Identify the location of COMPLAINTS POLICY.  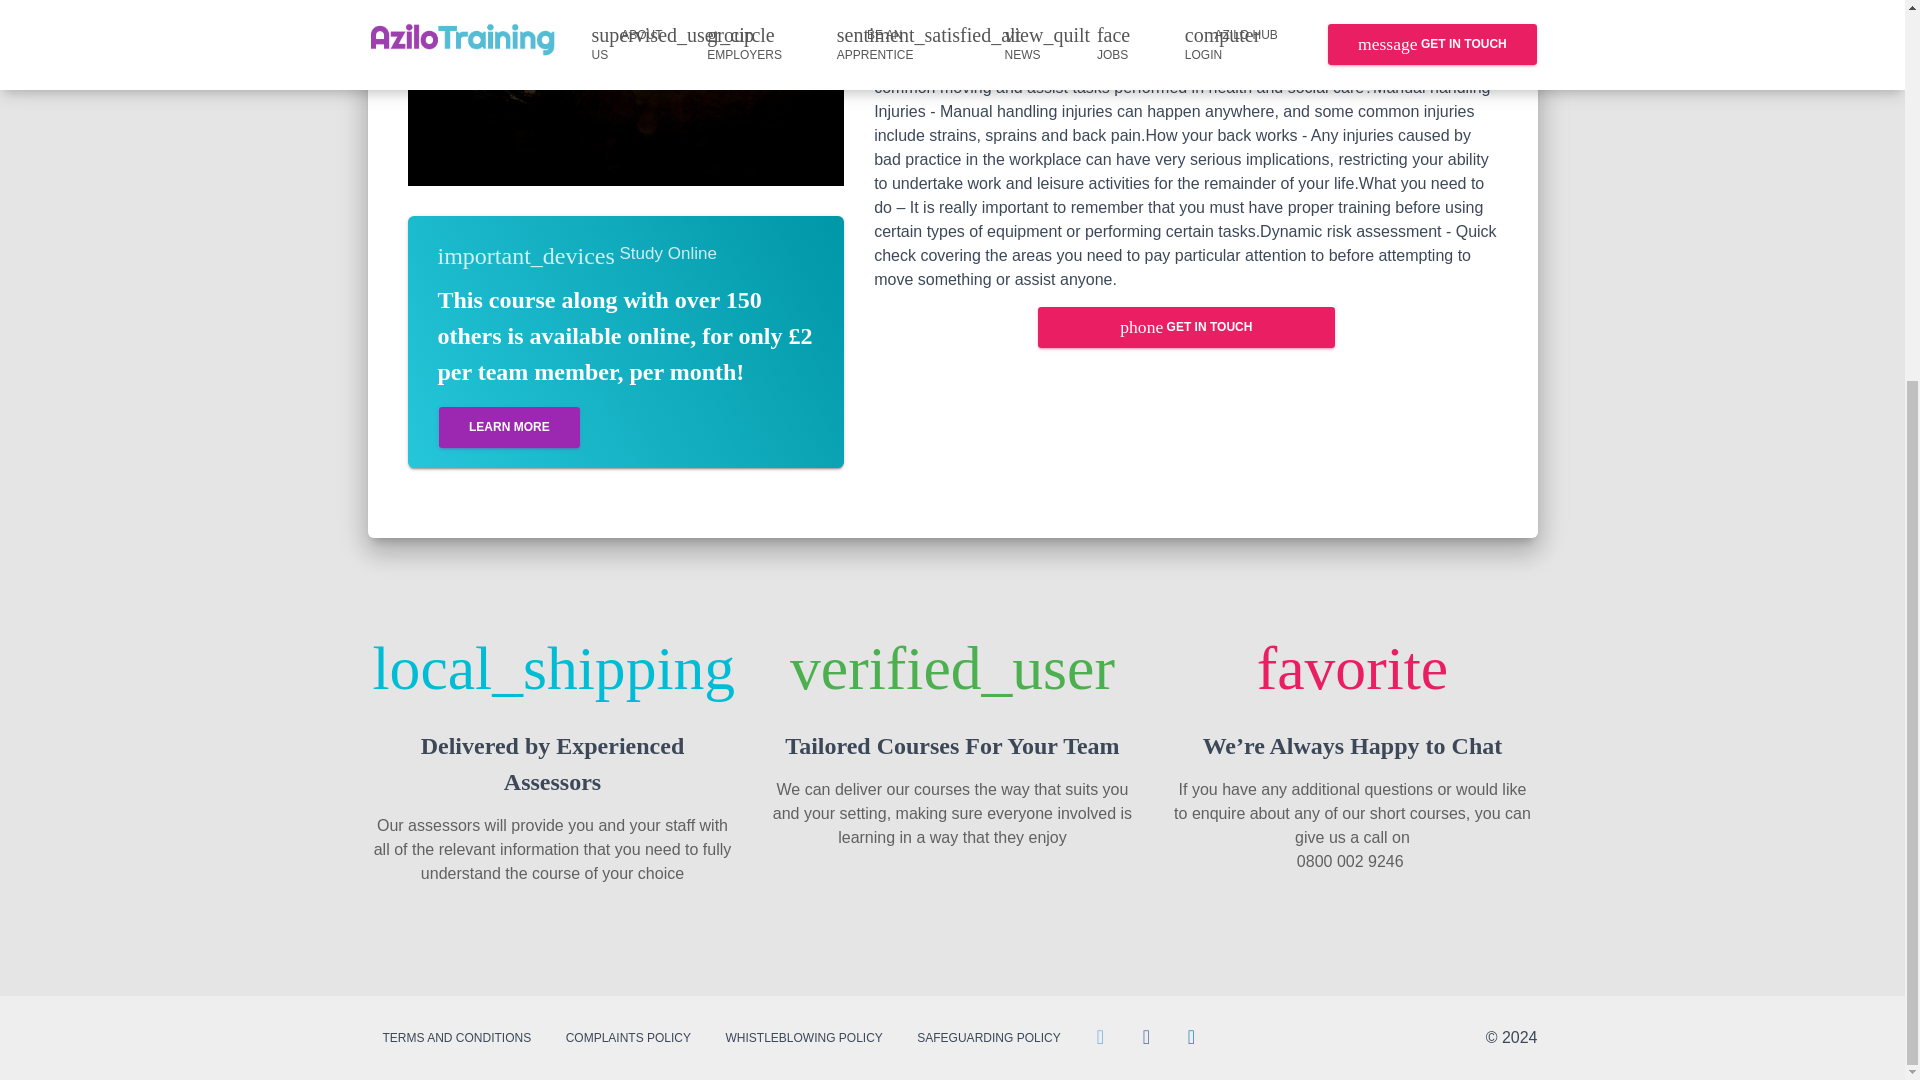
(628, 1037).